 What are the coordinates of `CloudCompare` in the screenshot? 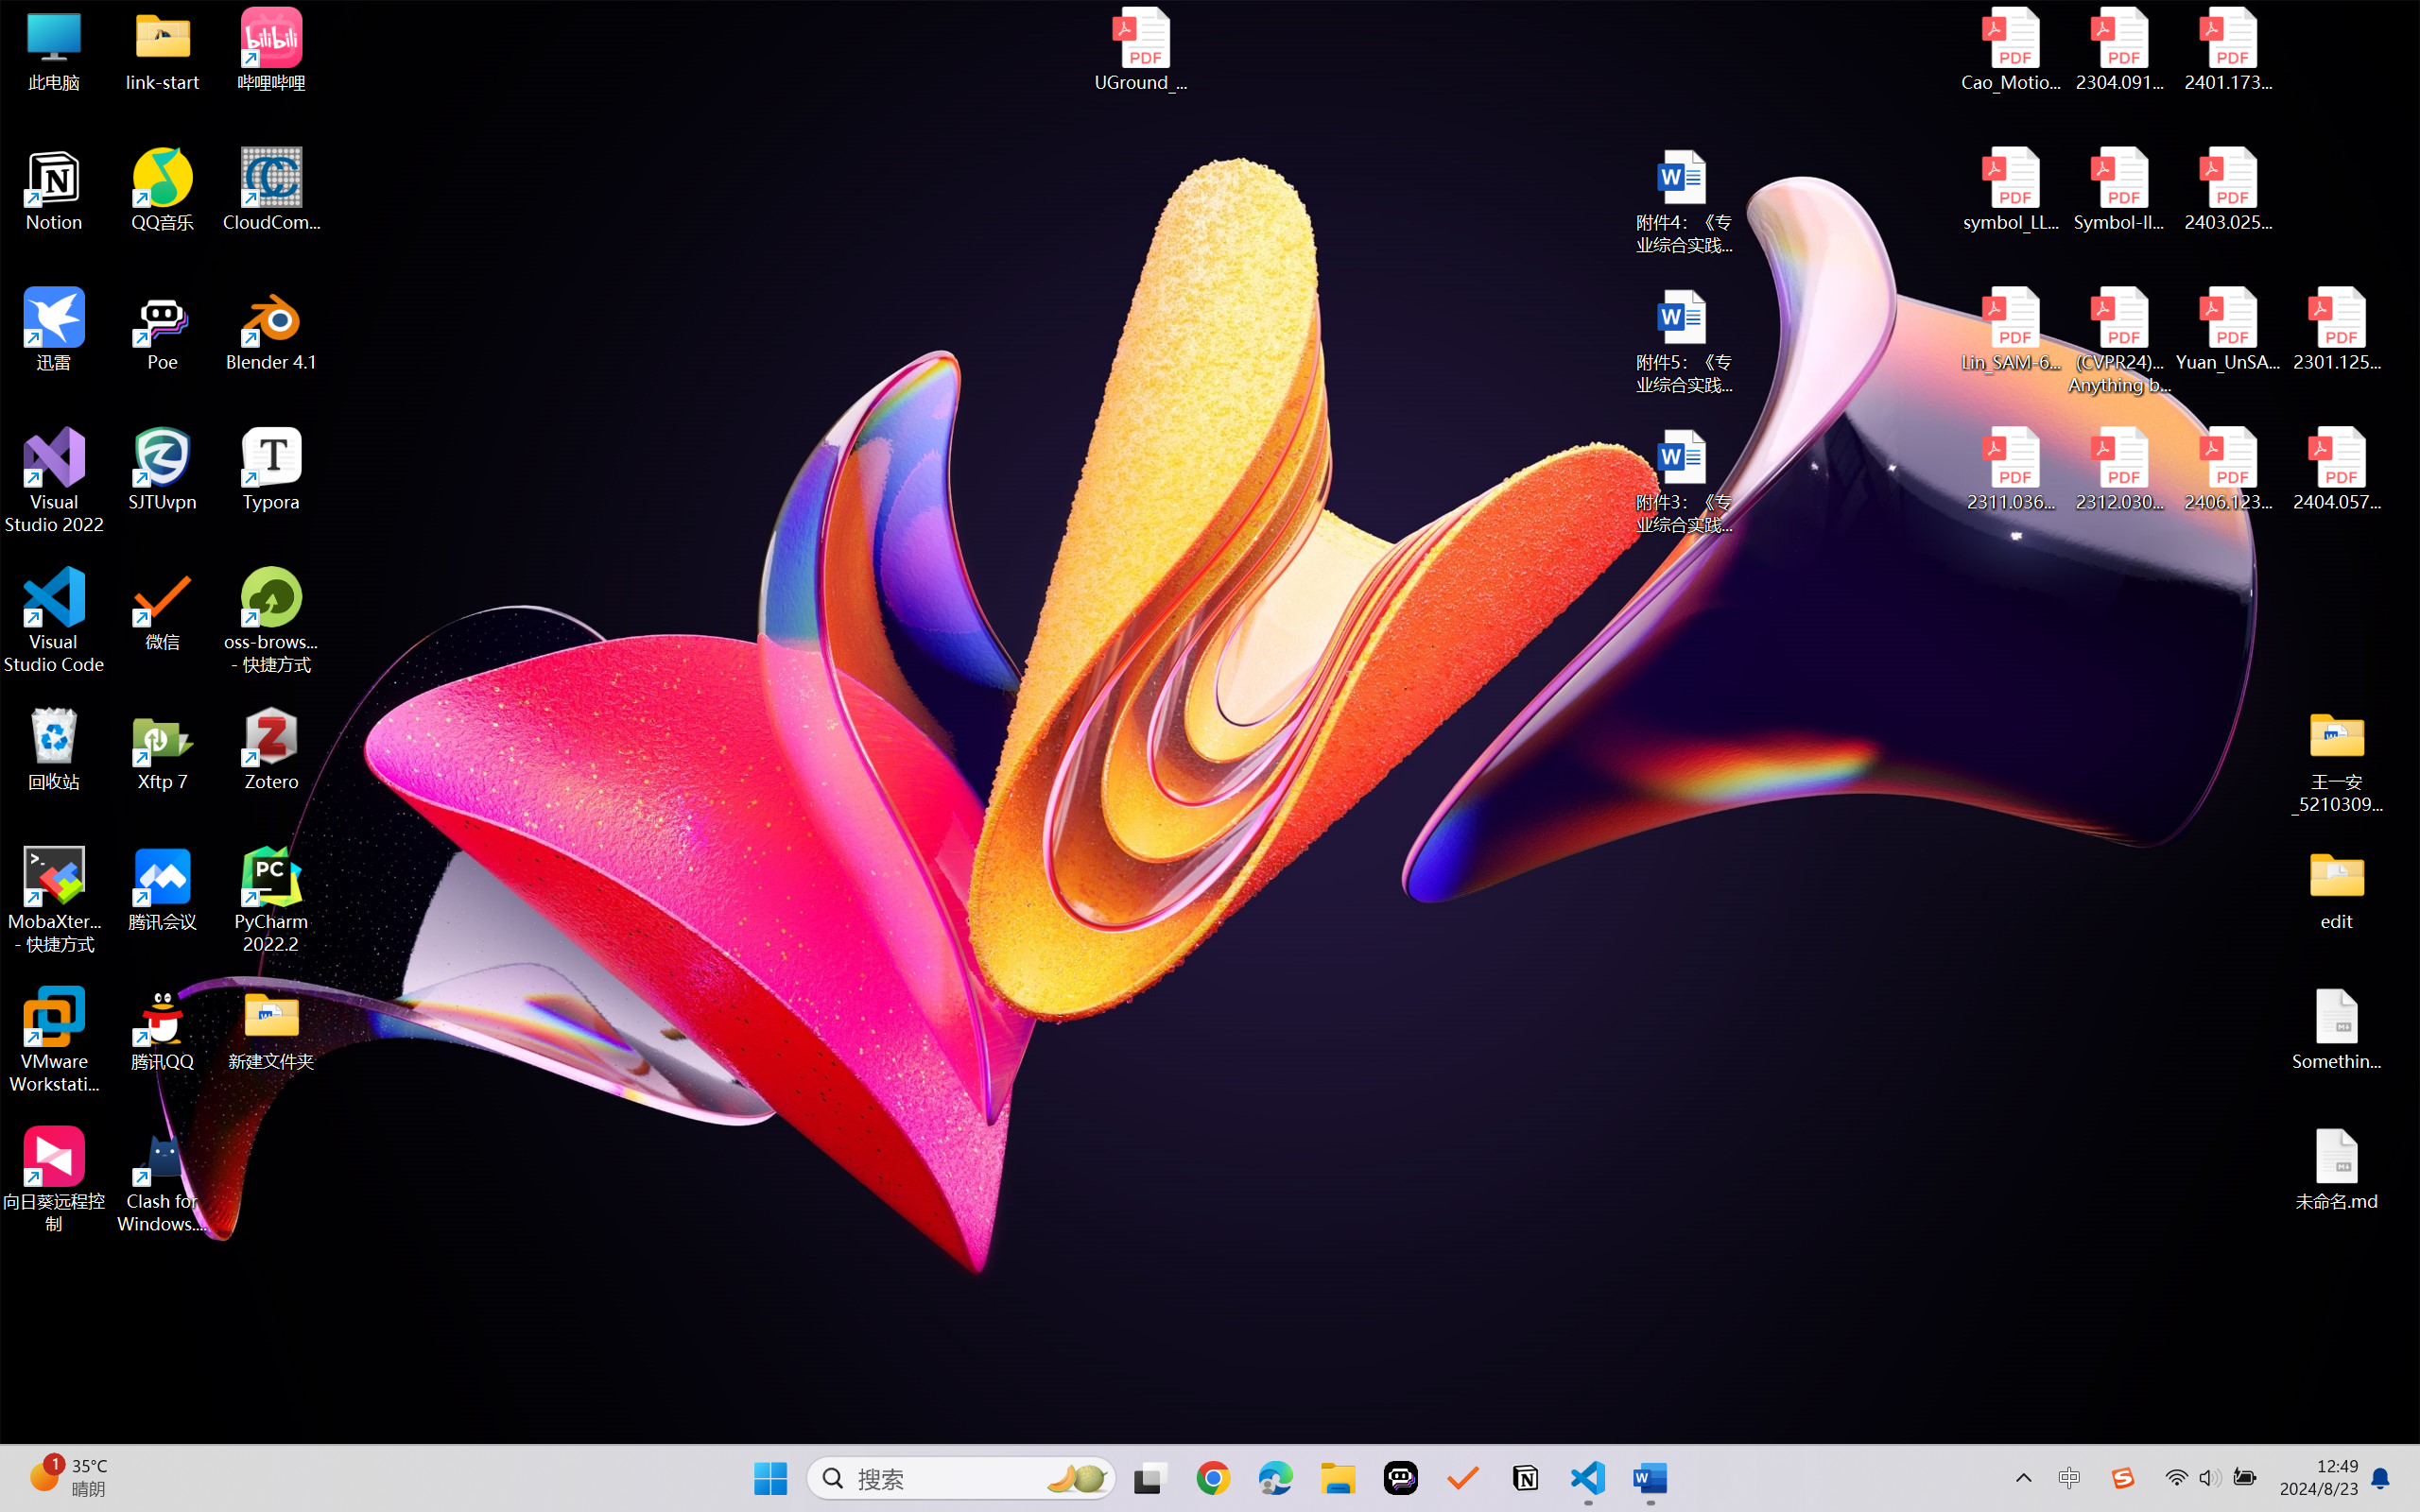 It's located at (272, 190).